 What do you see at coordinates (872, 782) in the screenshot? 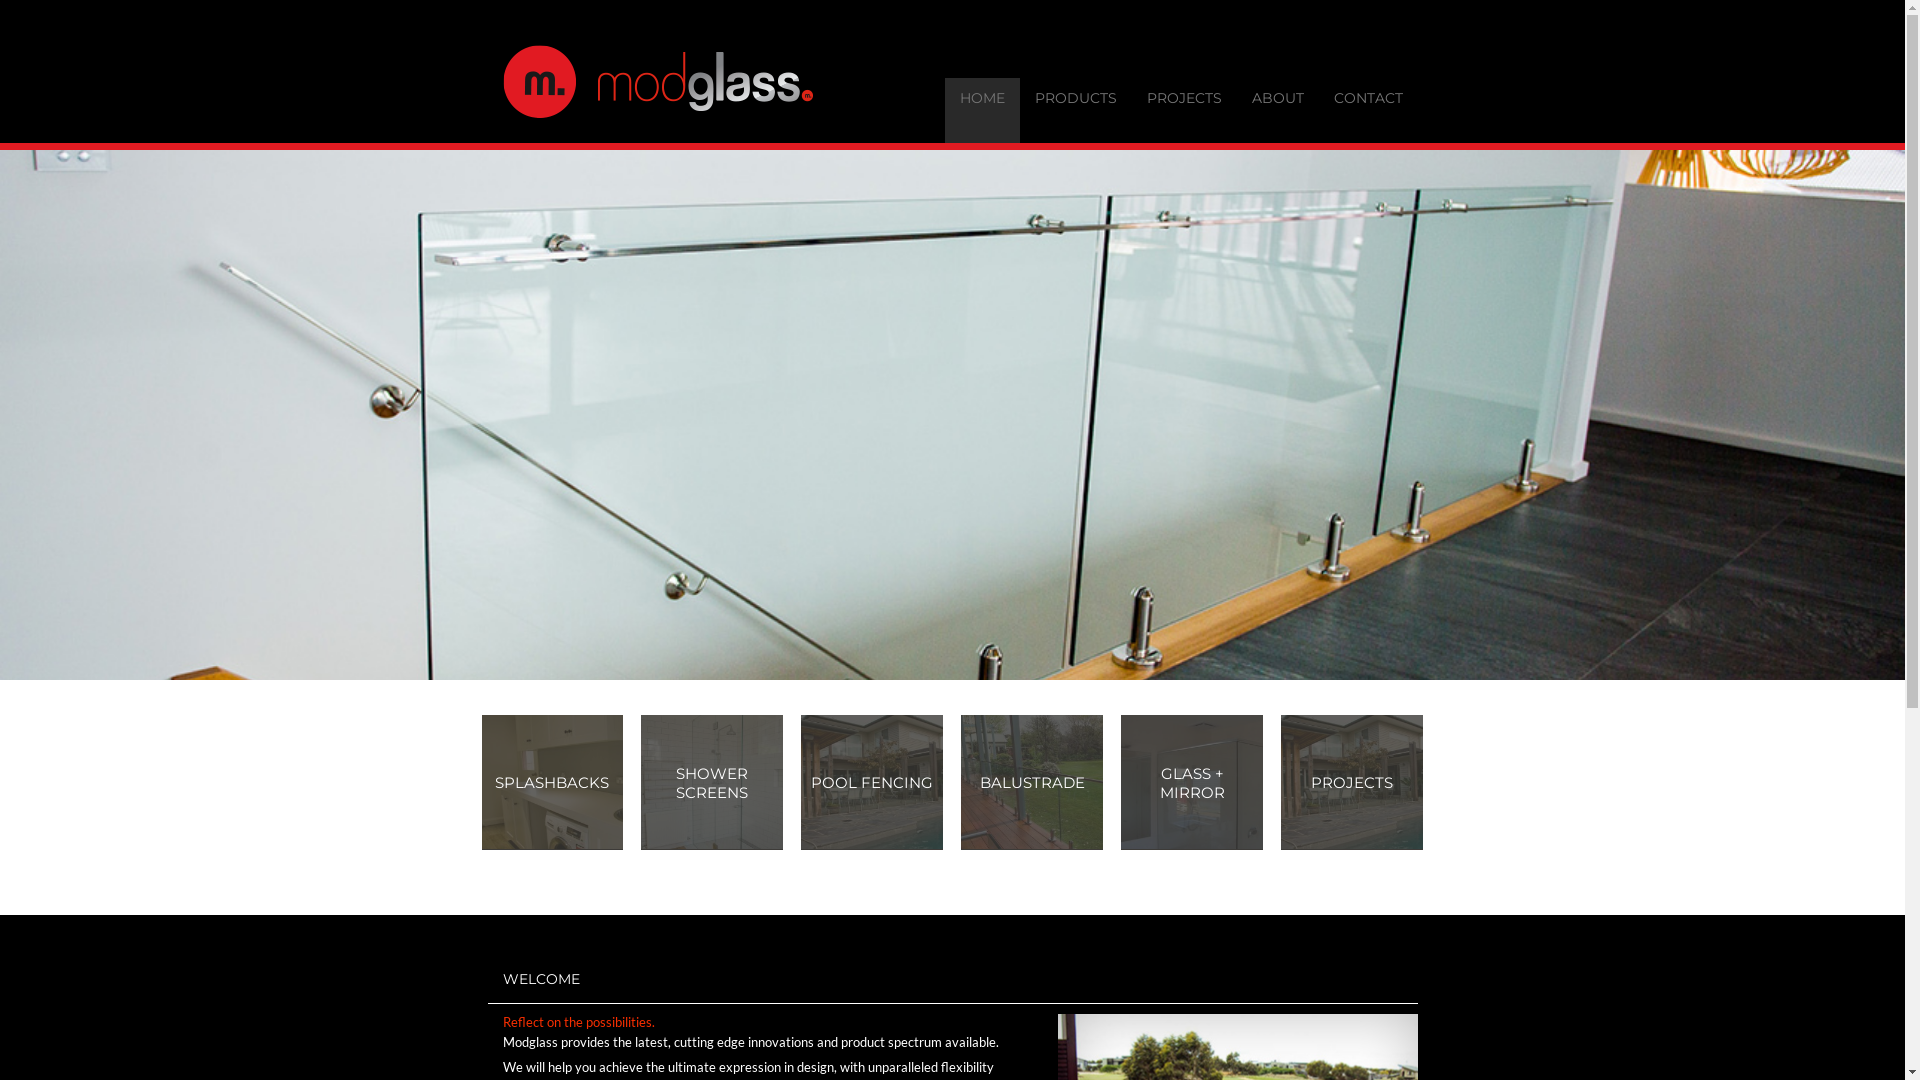
I see `POOL FENCING` at bounding box center [872, 782].